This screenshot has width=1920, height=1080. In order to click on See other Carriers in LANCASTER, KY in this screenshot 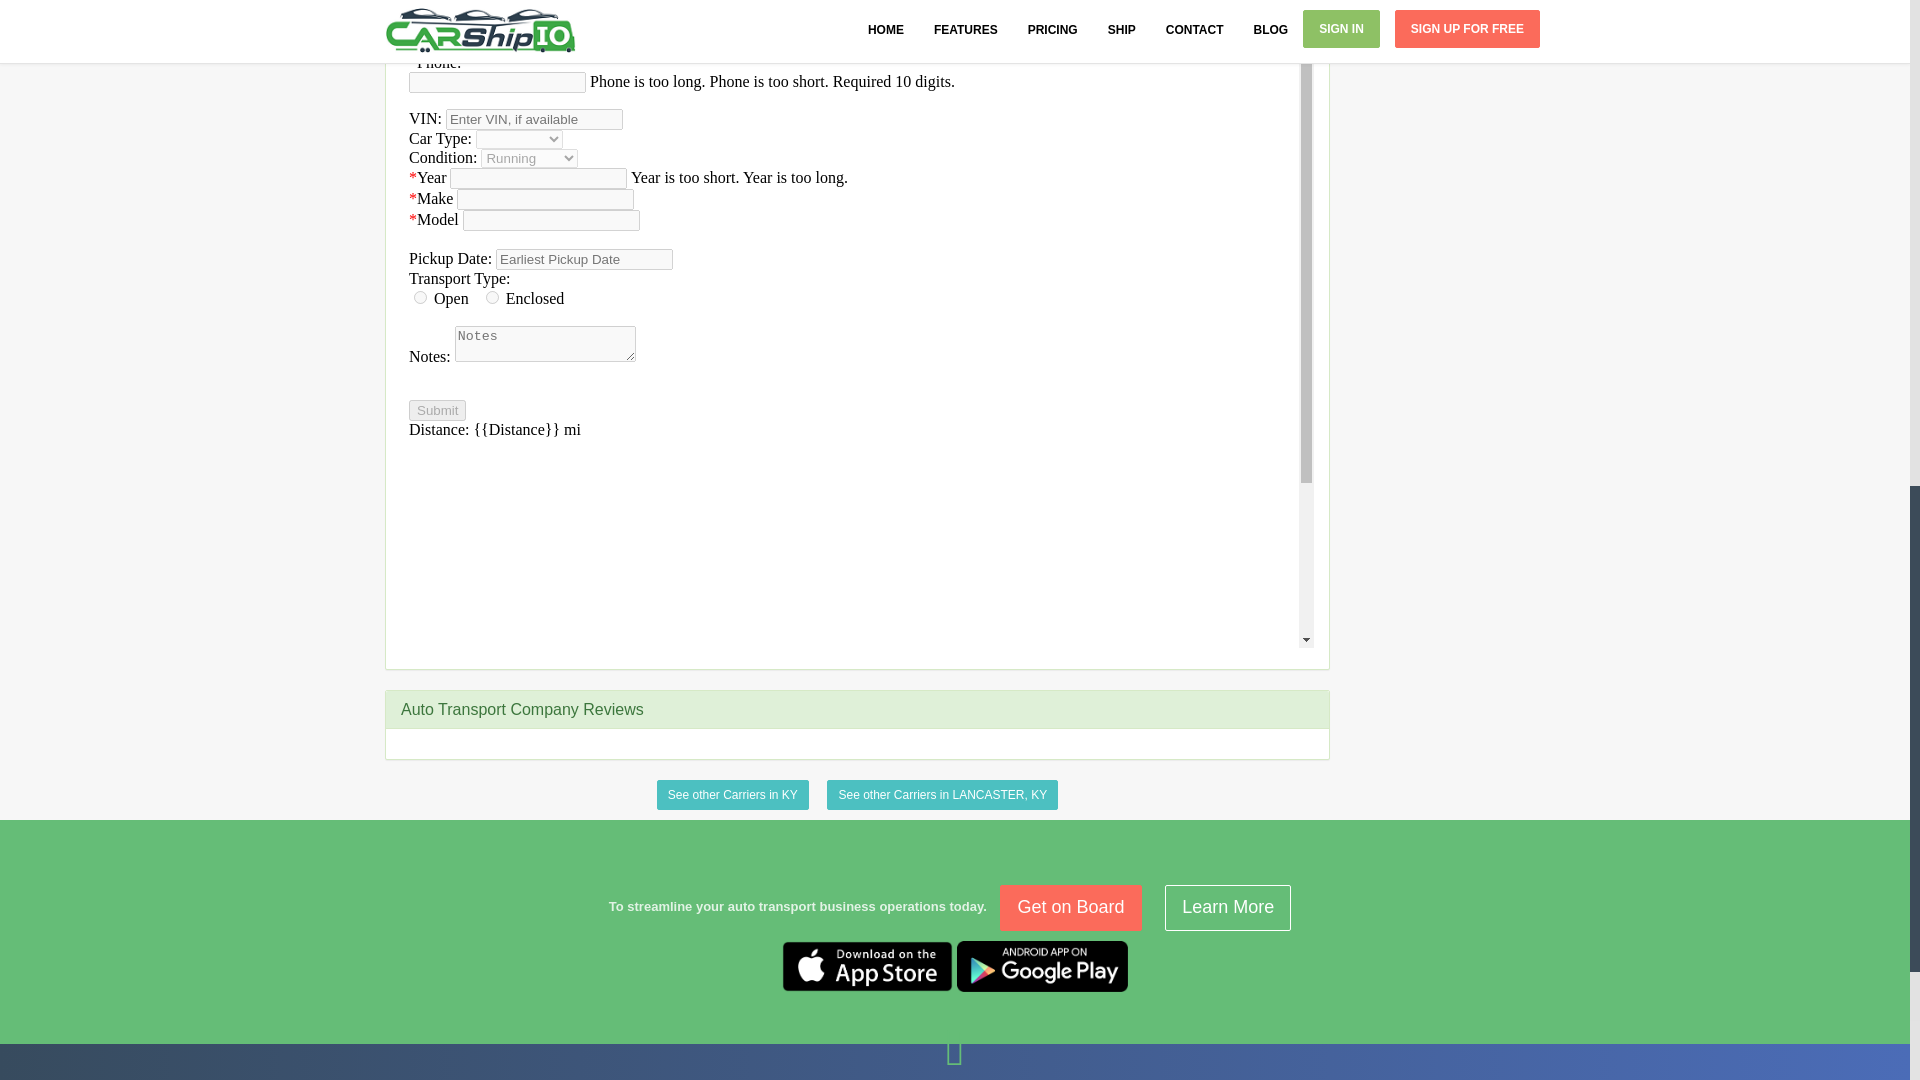, I will do `click(942, 794)`.